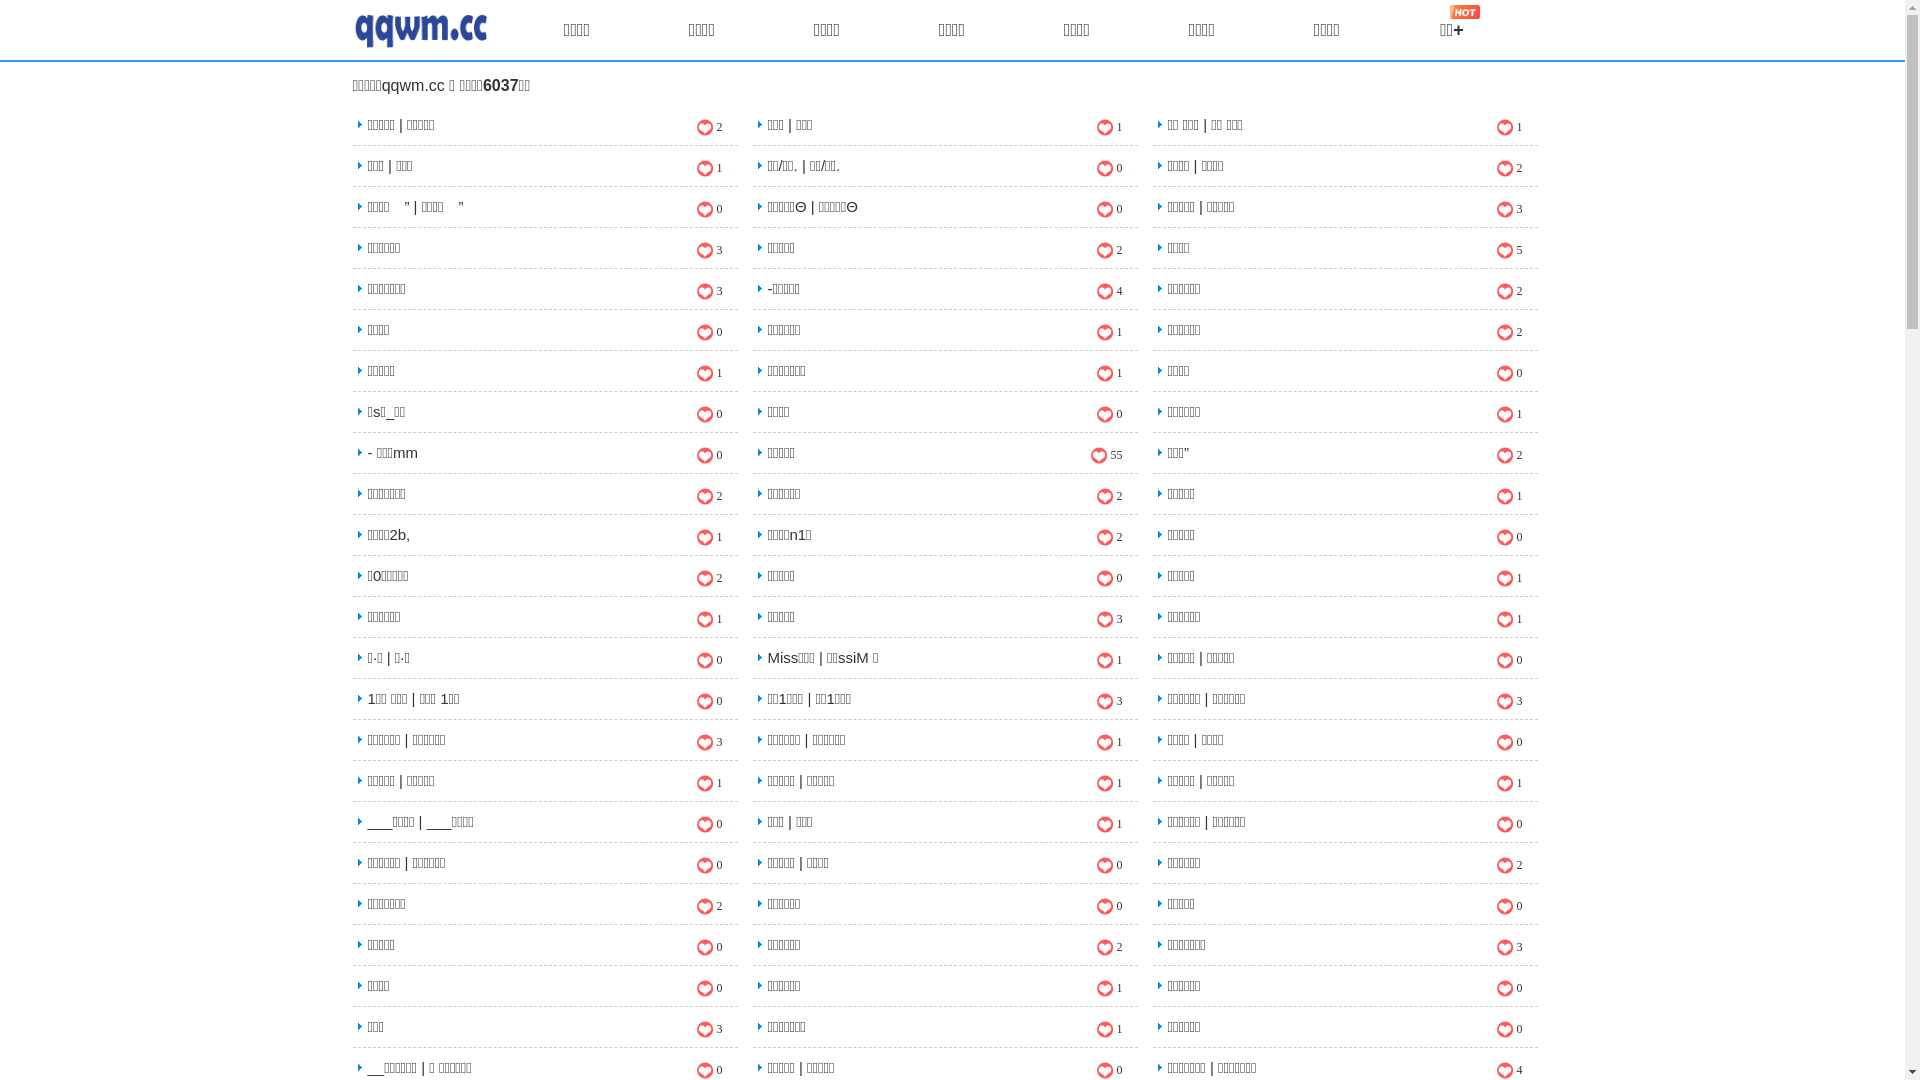  I want to click on 55, so click(1106, 455).